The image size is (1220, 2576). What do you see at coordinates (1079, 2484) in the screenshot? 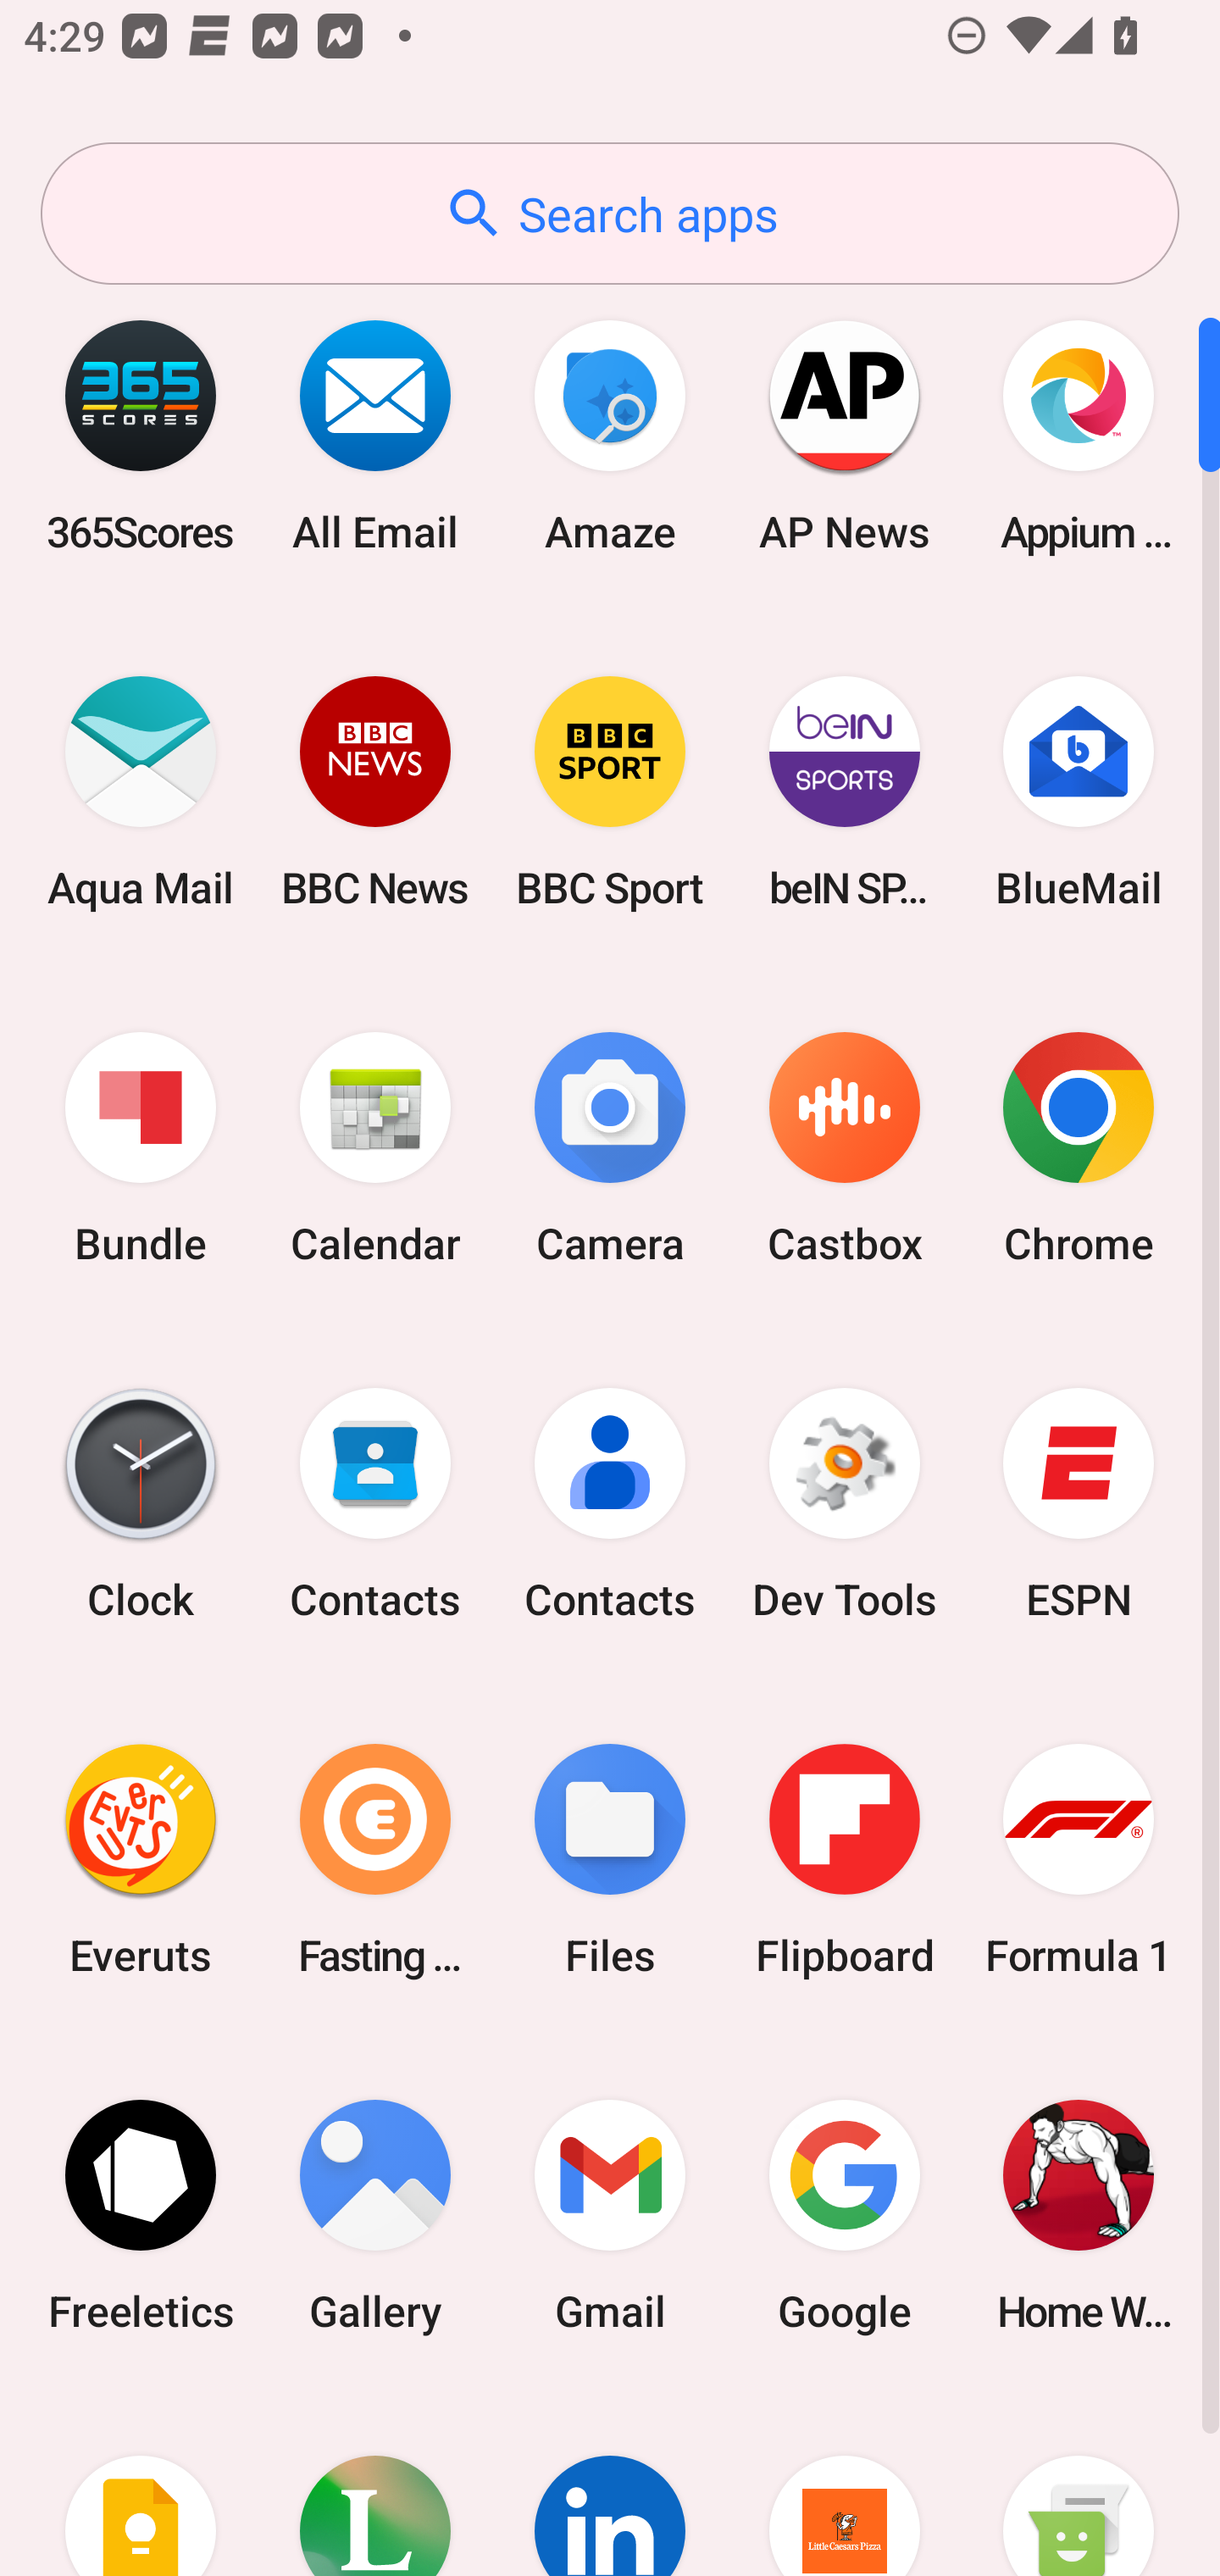
I see `Messaging` at bounding box center [1079, 2484].